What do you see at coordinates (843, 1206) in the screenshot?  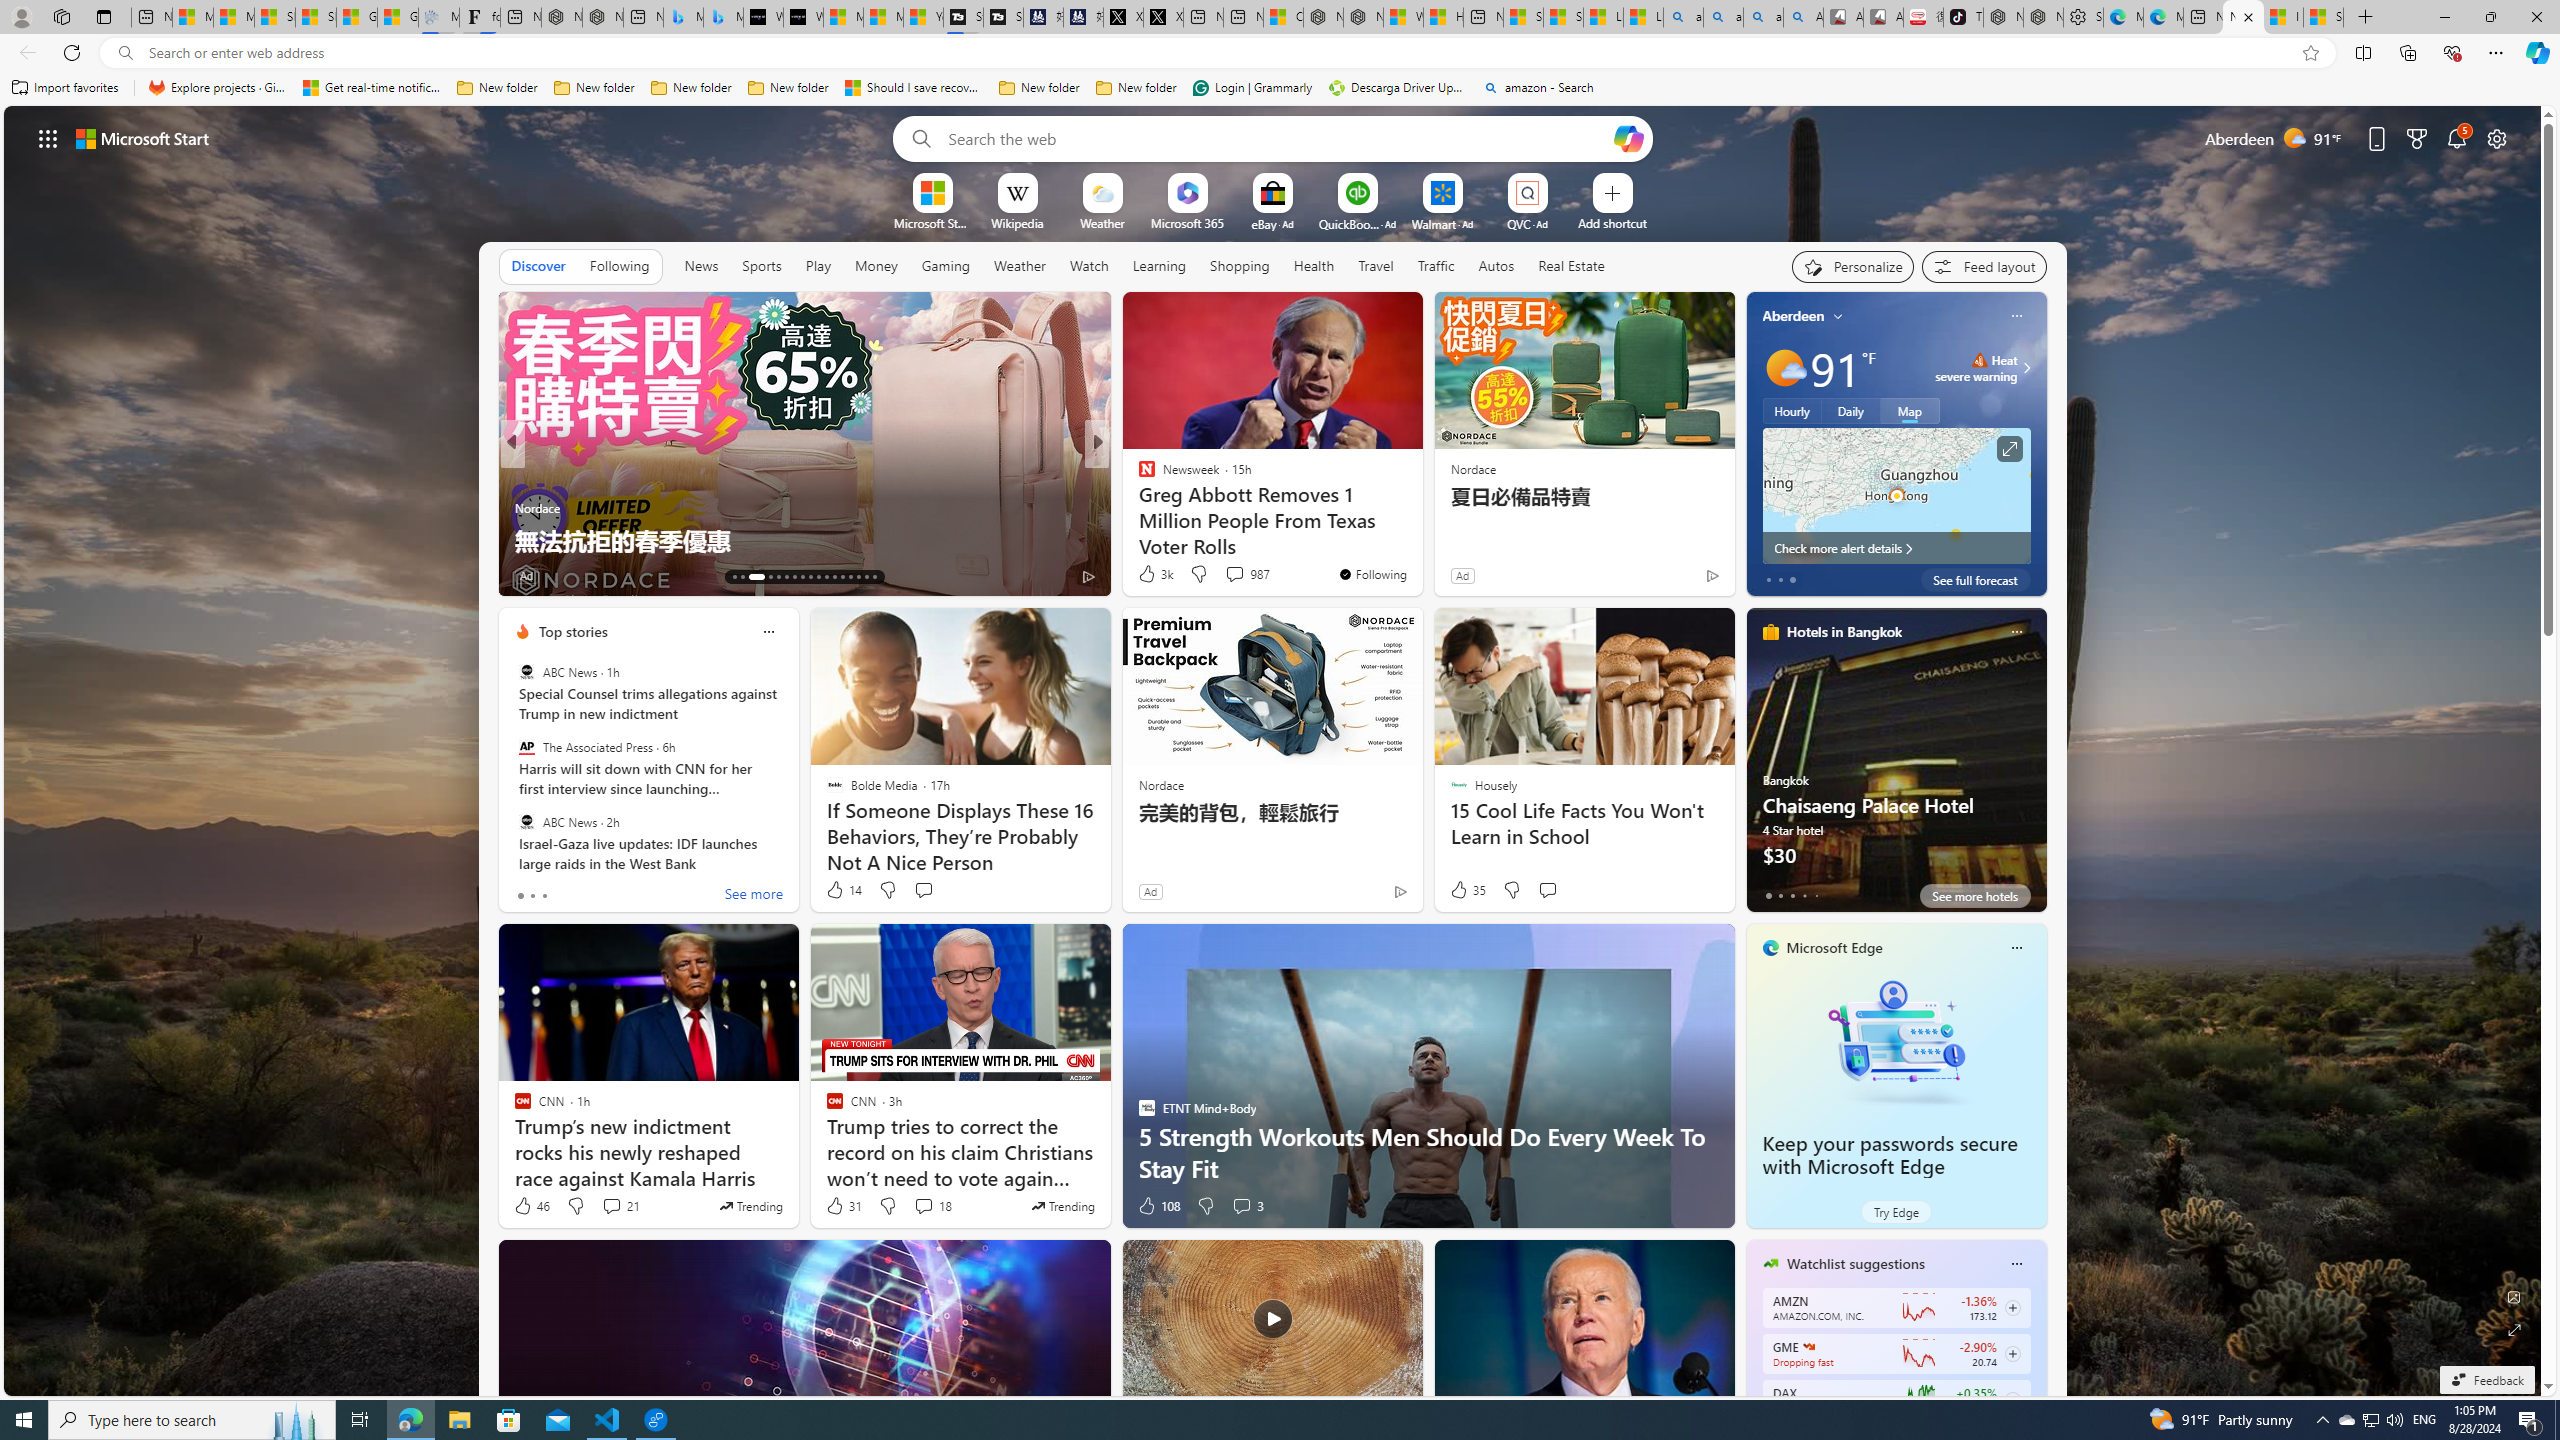 I see `31 Like` at bounding box center [843, 1206].